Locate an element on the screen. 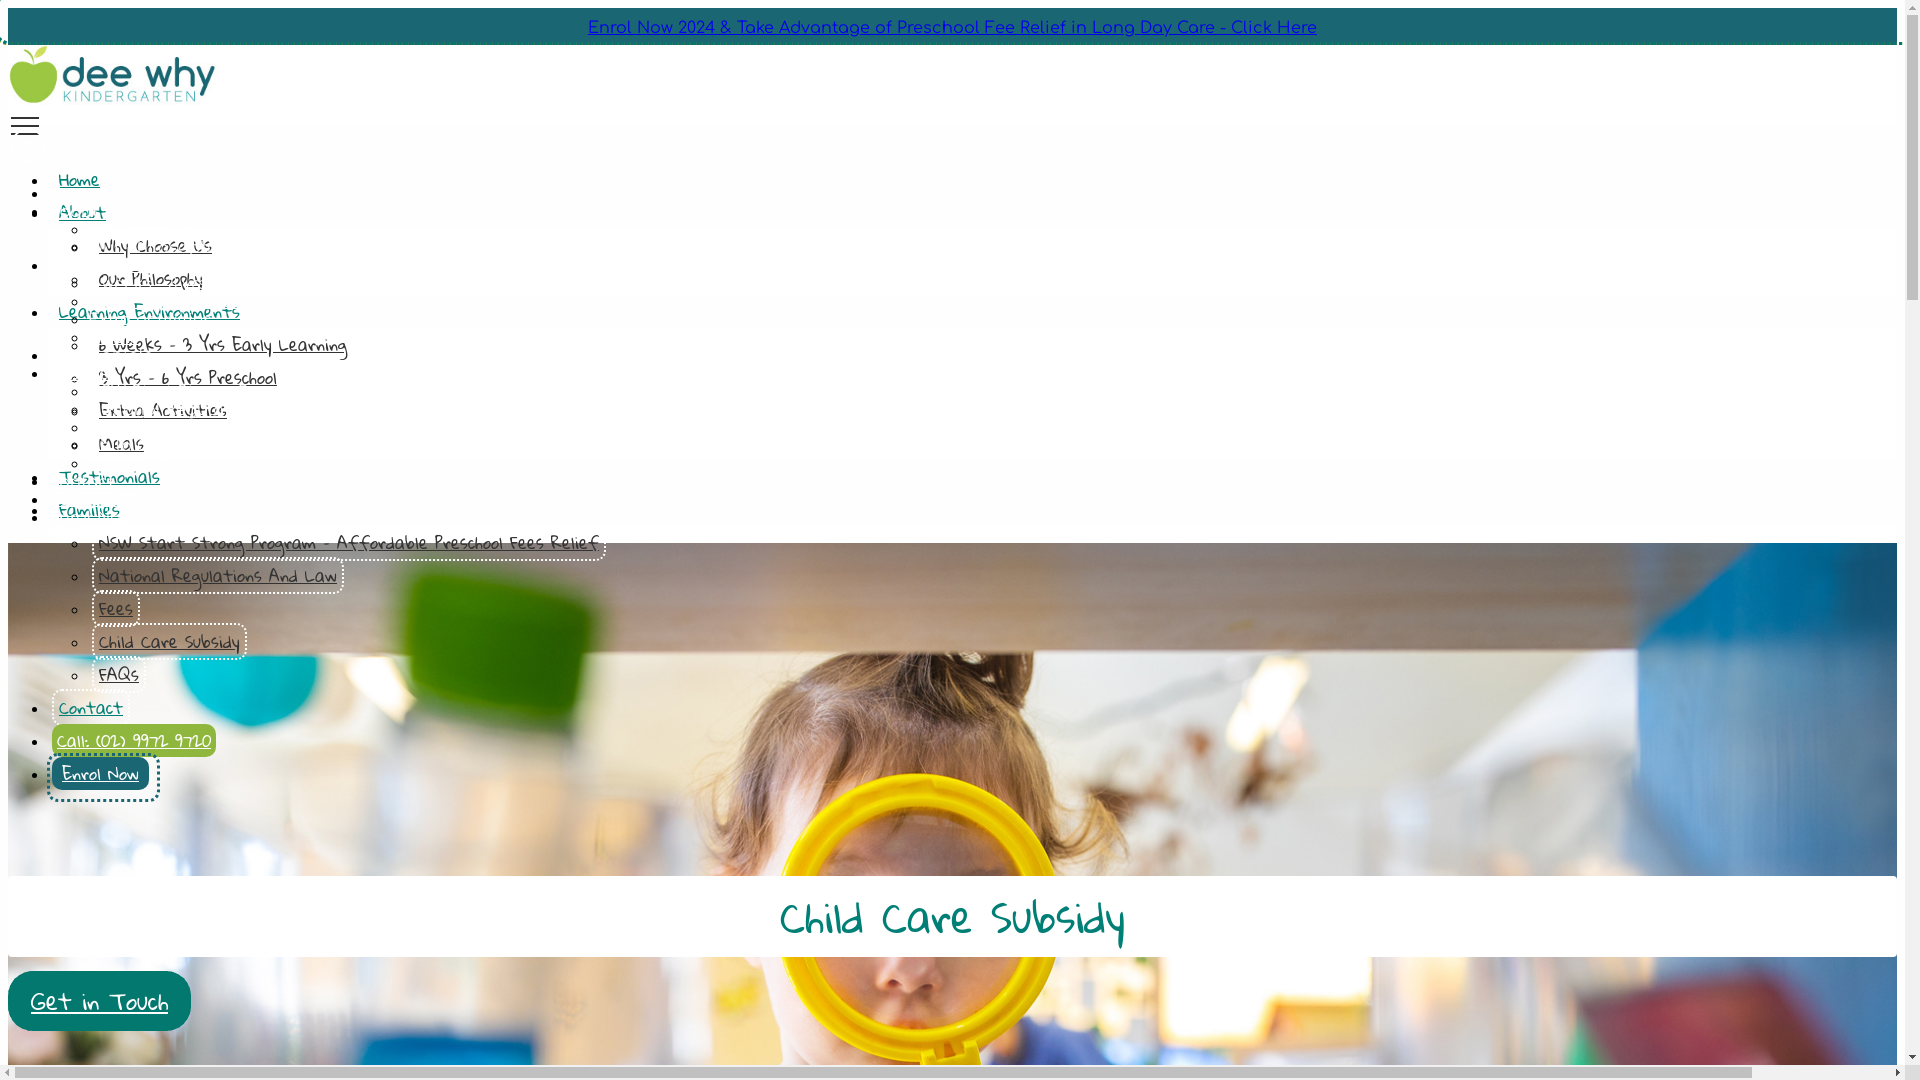 This screenshot has height=1080, width=1920. Extra Activities is located at coordinates (163, 410).